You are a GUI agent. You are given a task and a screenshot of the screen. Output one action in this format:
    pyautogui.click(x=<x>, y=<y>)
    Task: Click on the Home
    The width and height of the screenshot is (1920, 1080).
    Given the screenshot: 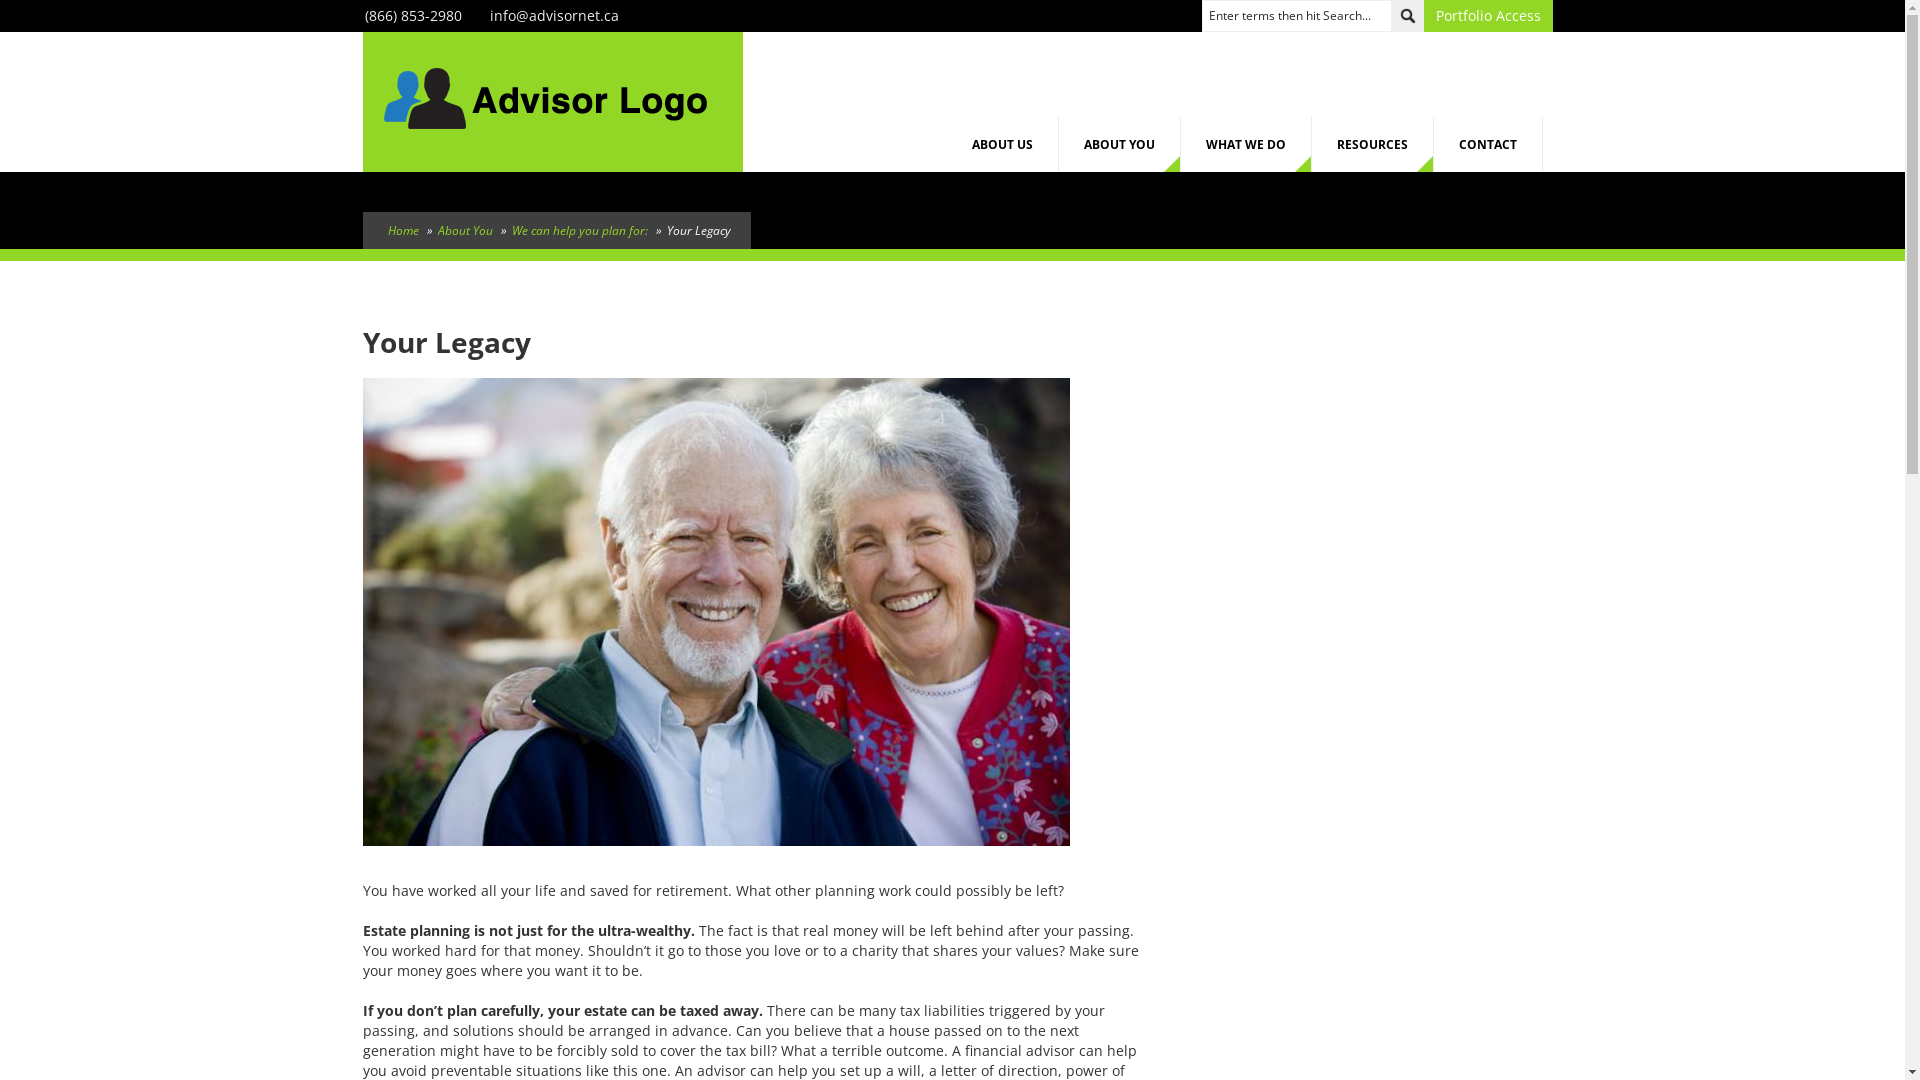 What is the action you would take?
    pyautogui.click(x=404, y=230)
    